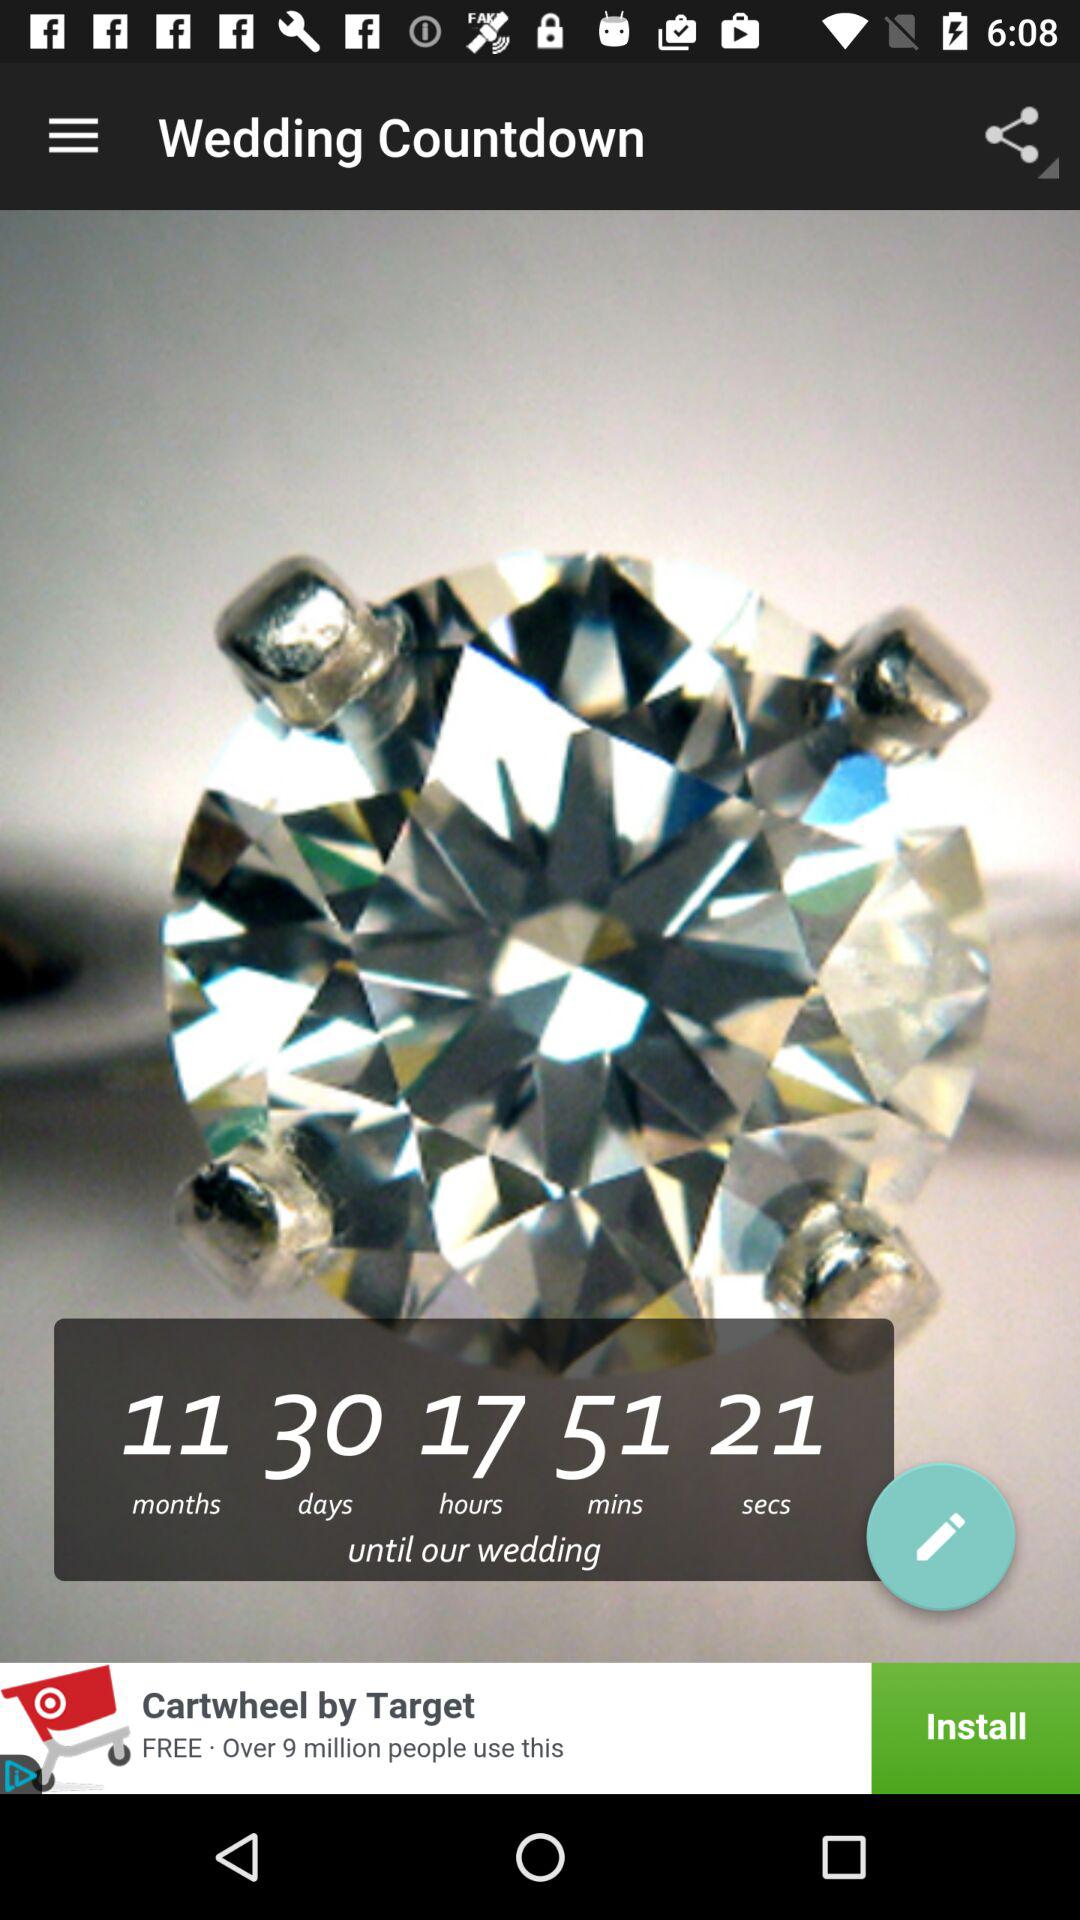 This screenshot has height=1920, width=1080. I want to click on select the text below the diamond stone, so click(474, 1450).